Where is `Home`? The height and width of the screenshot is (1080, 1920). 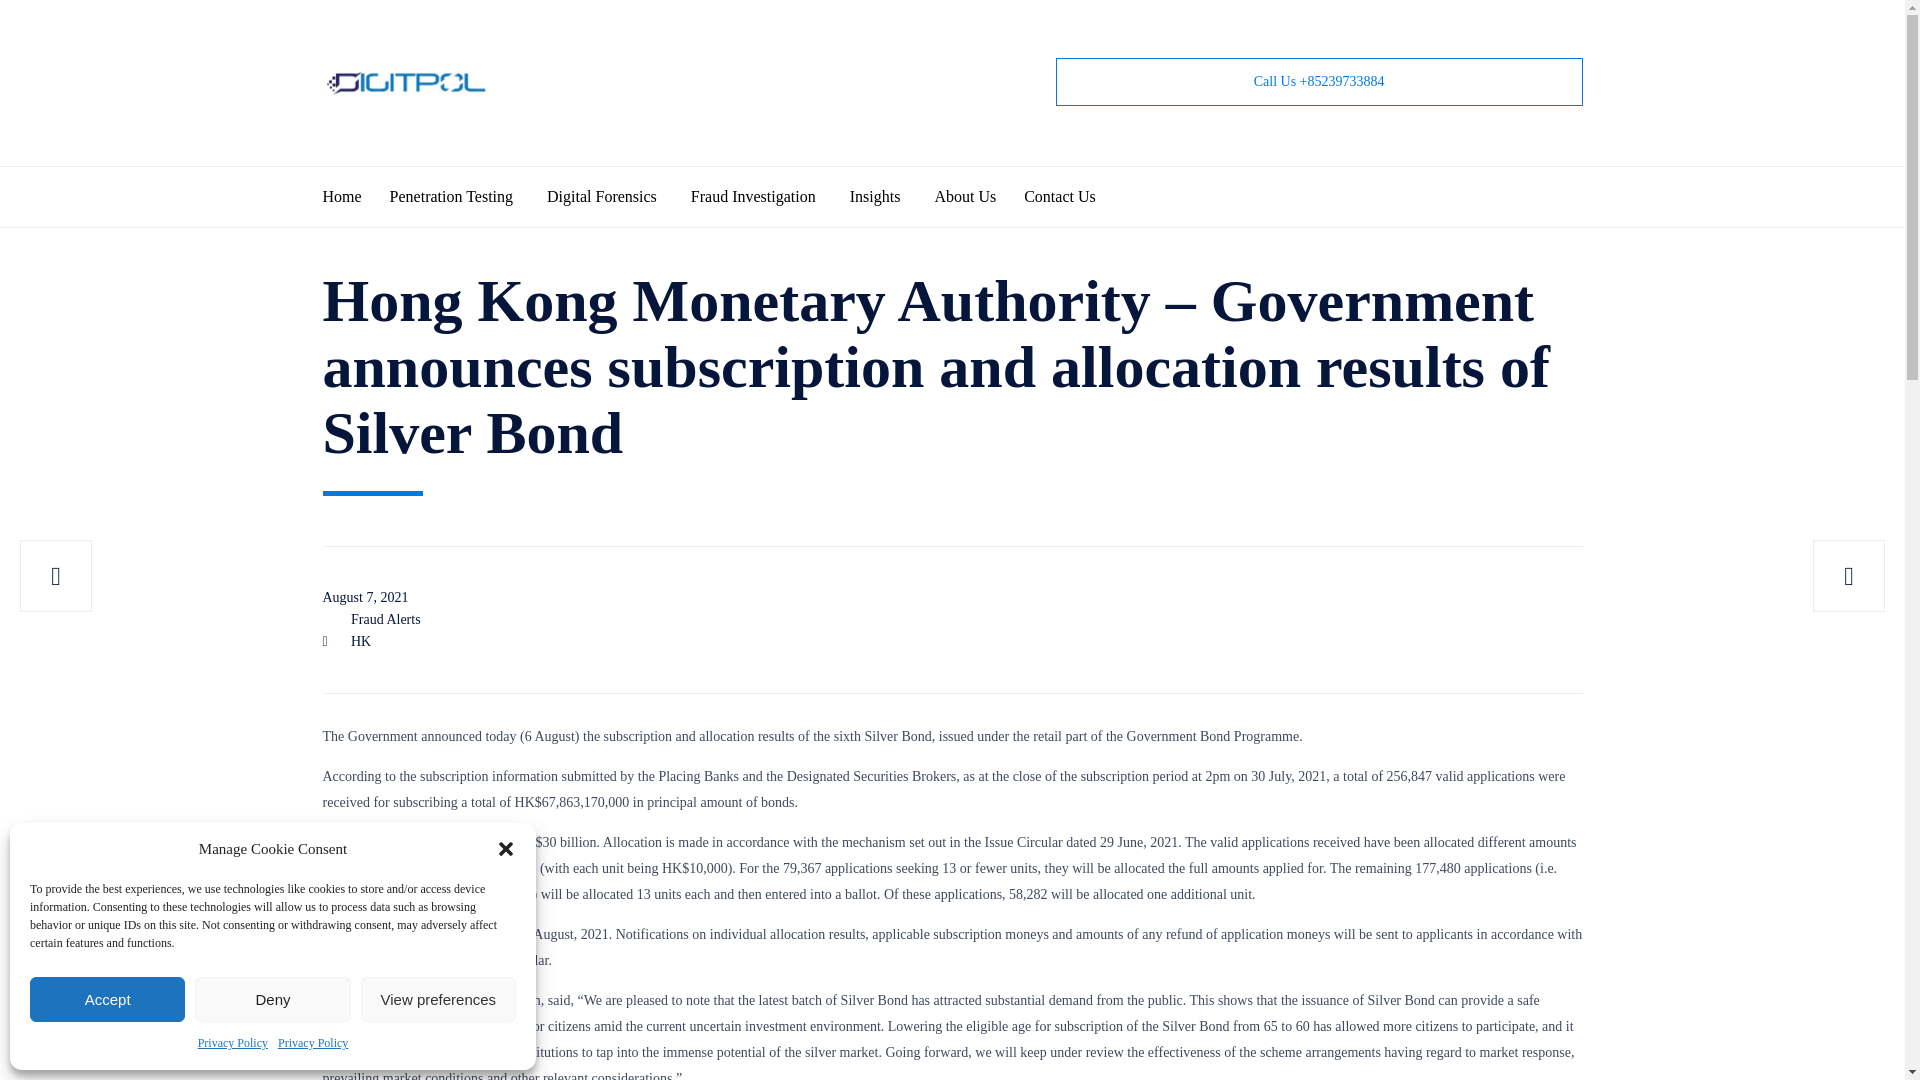 Home is located at coordinates (356, 196).